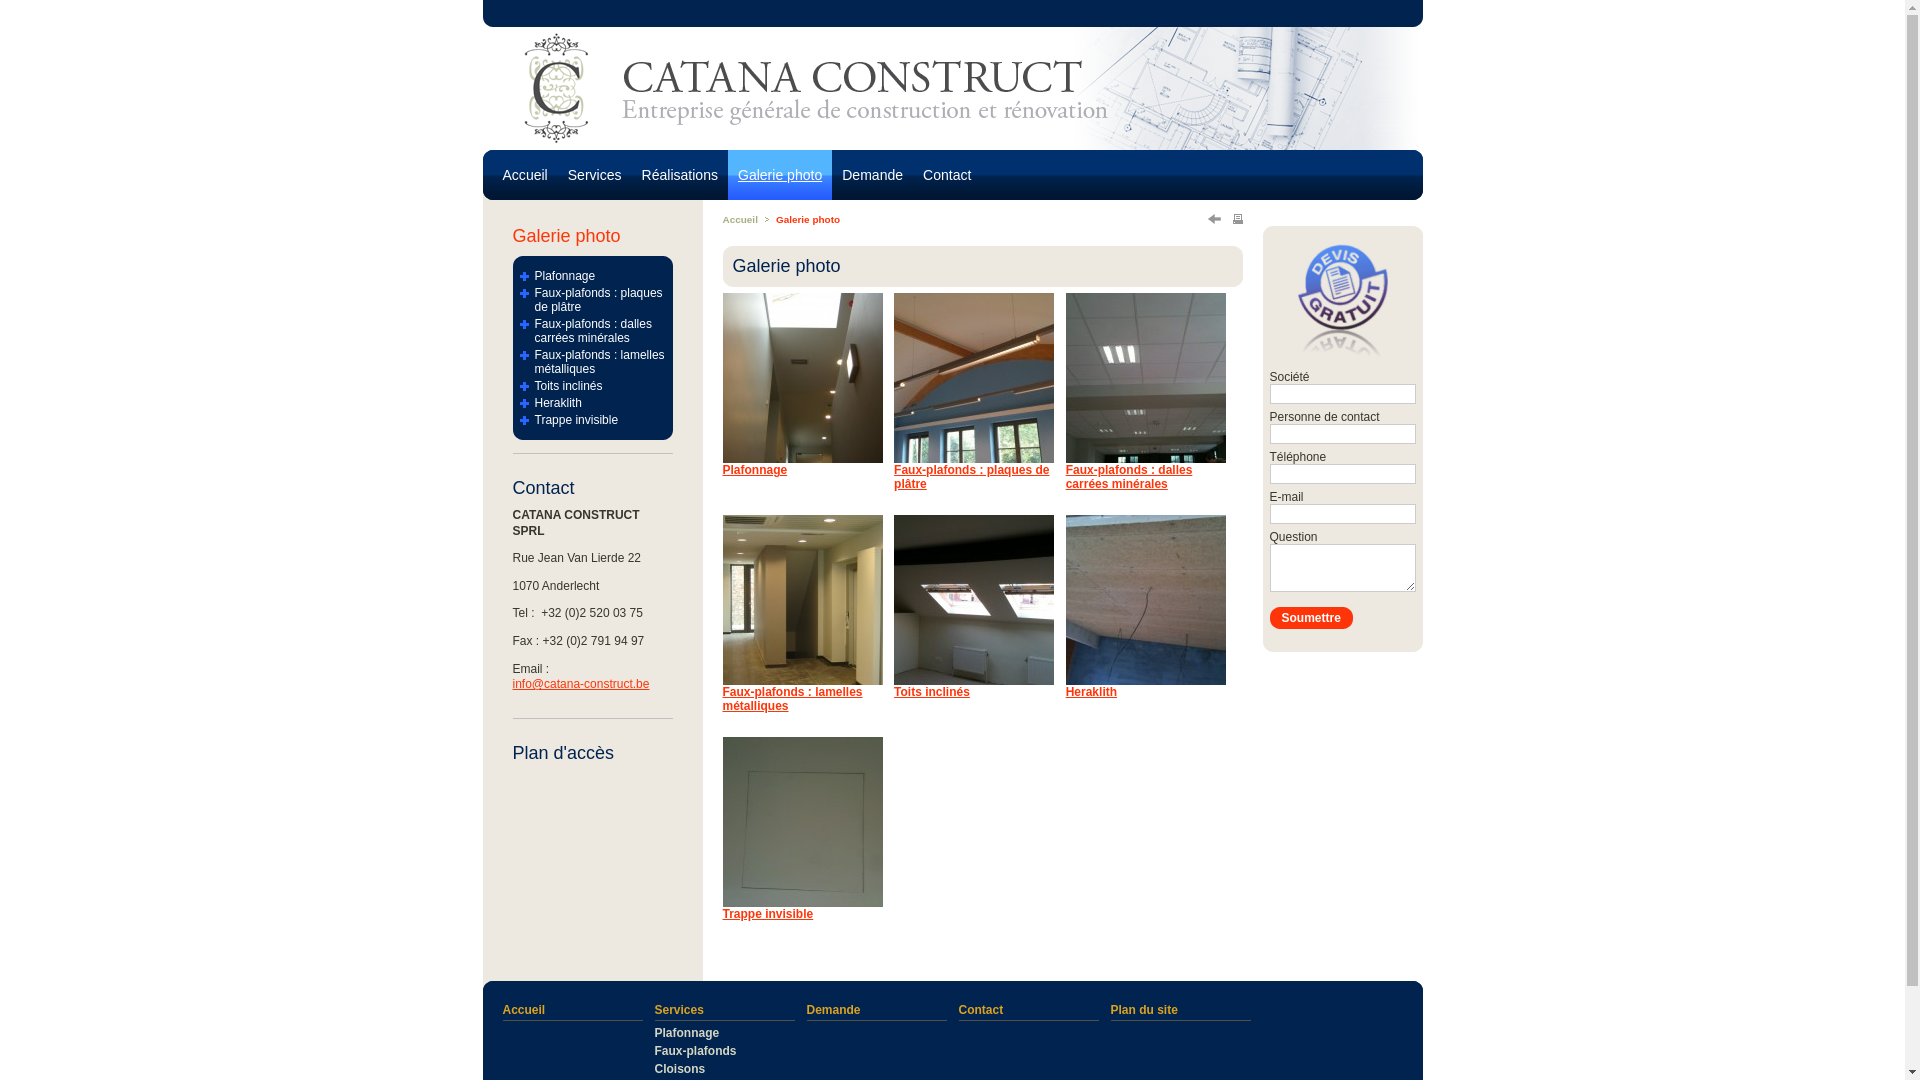 This screenshot has width=1920, height=1080. I want to click on Services, so click(724, 1012).